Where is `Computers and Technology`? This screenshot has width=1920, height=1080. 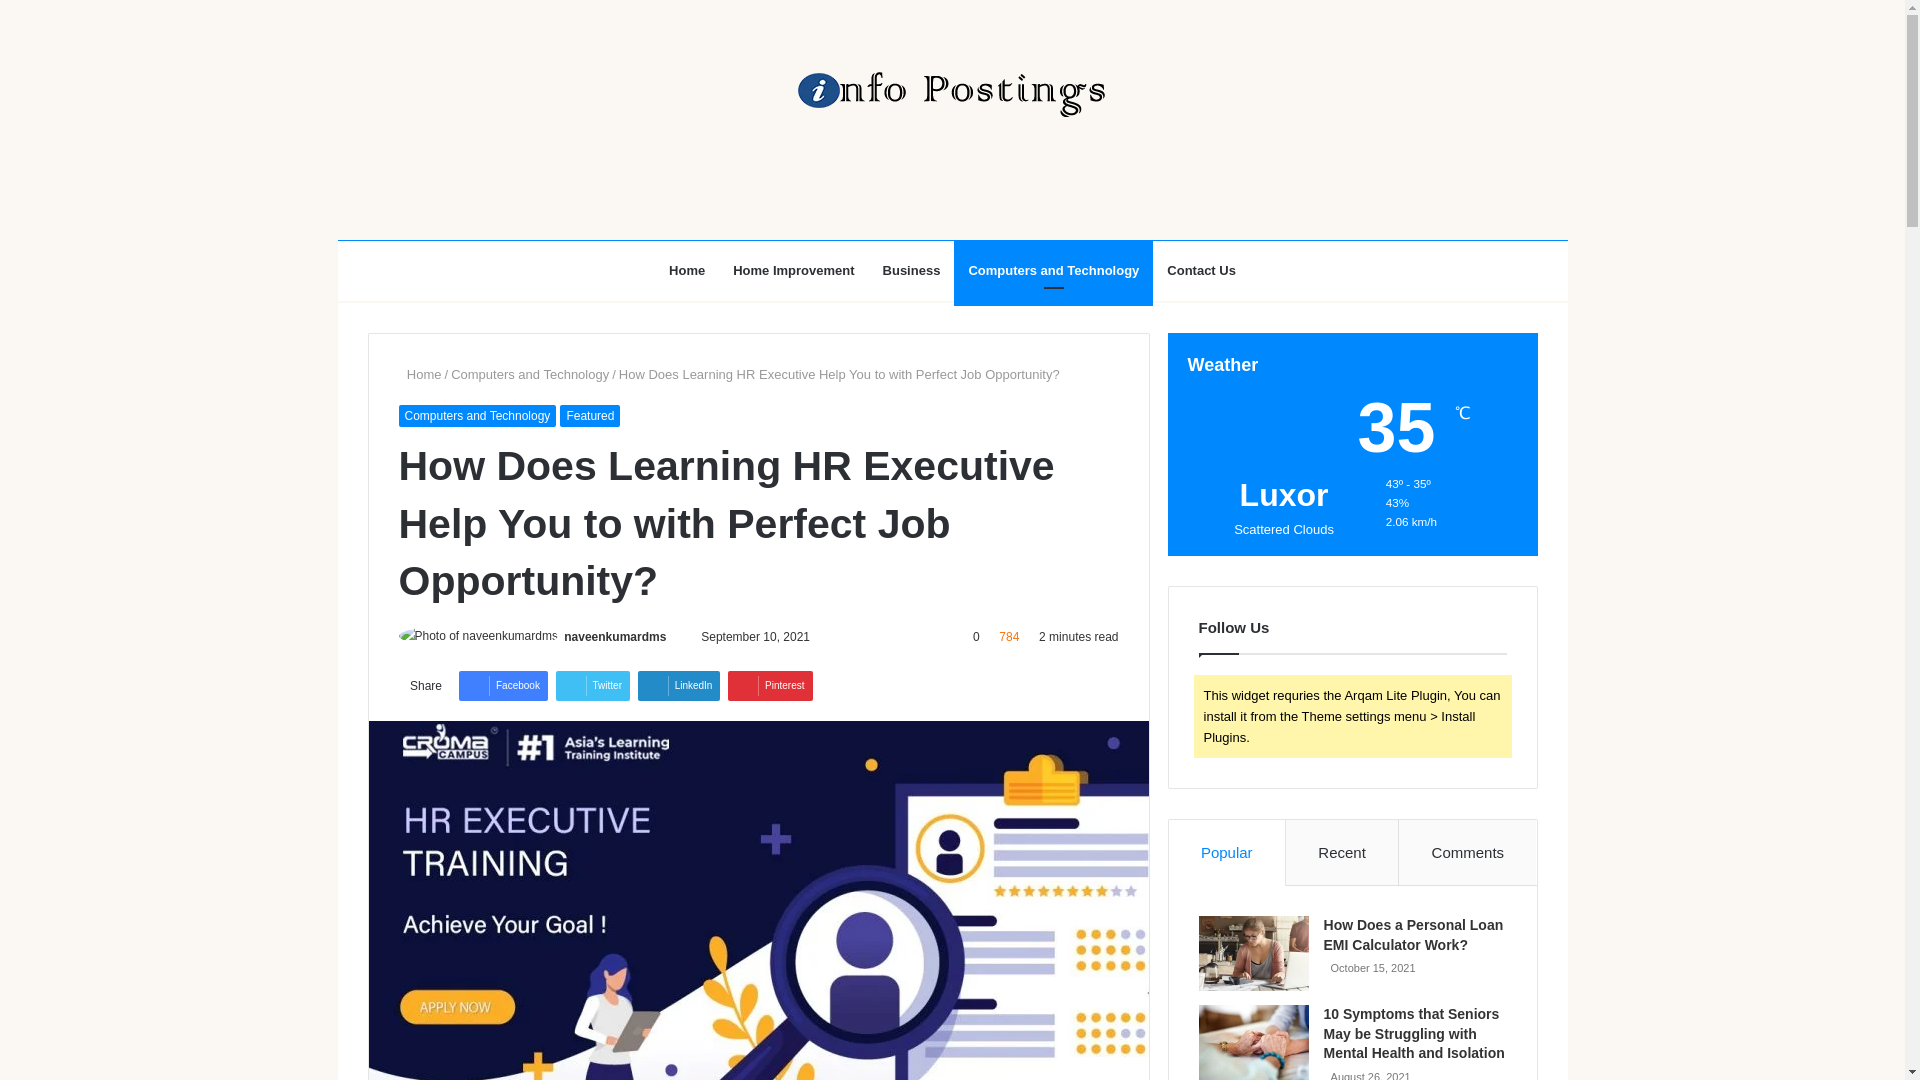 Computers and Technology is located at coordinates (1054, 270).